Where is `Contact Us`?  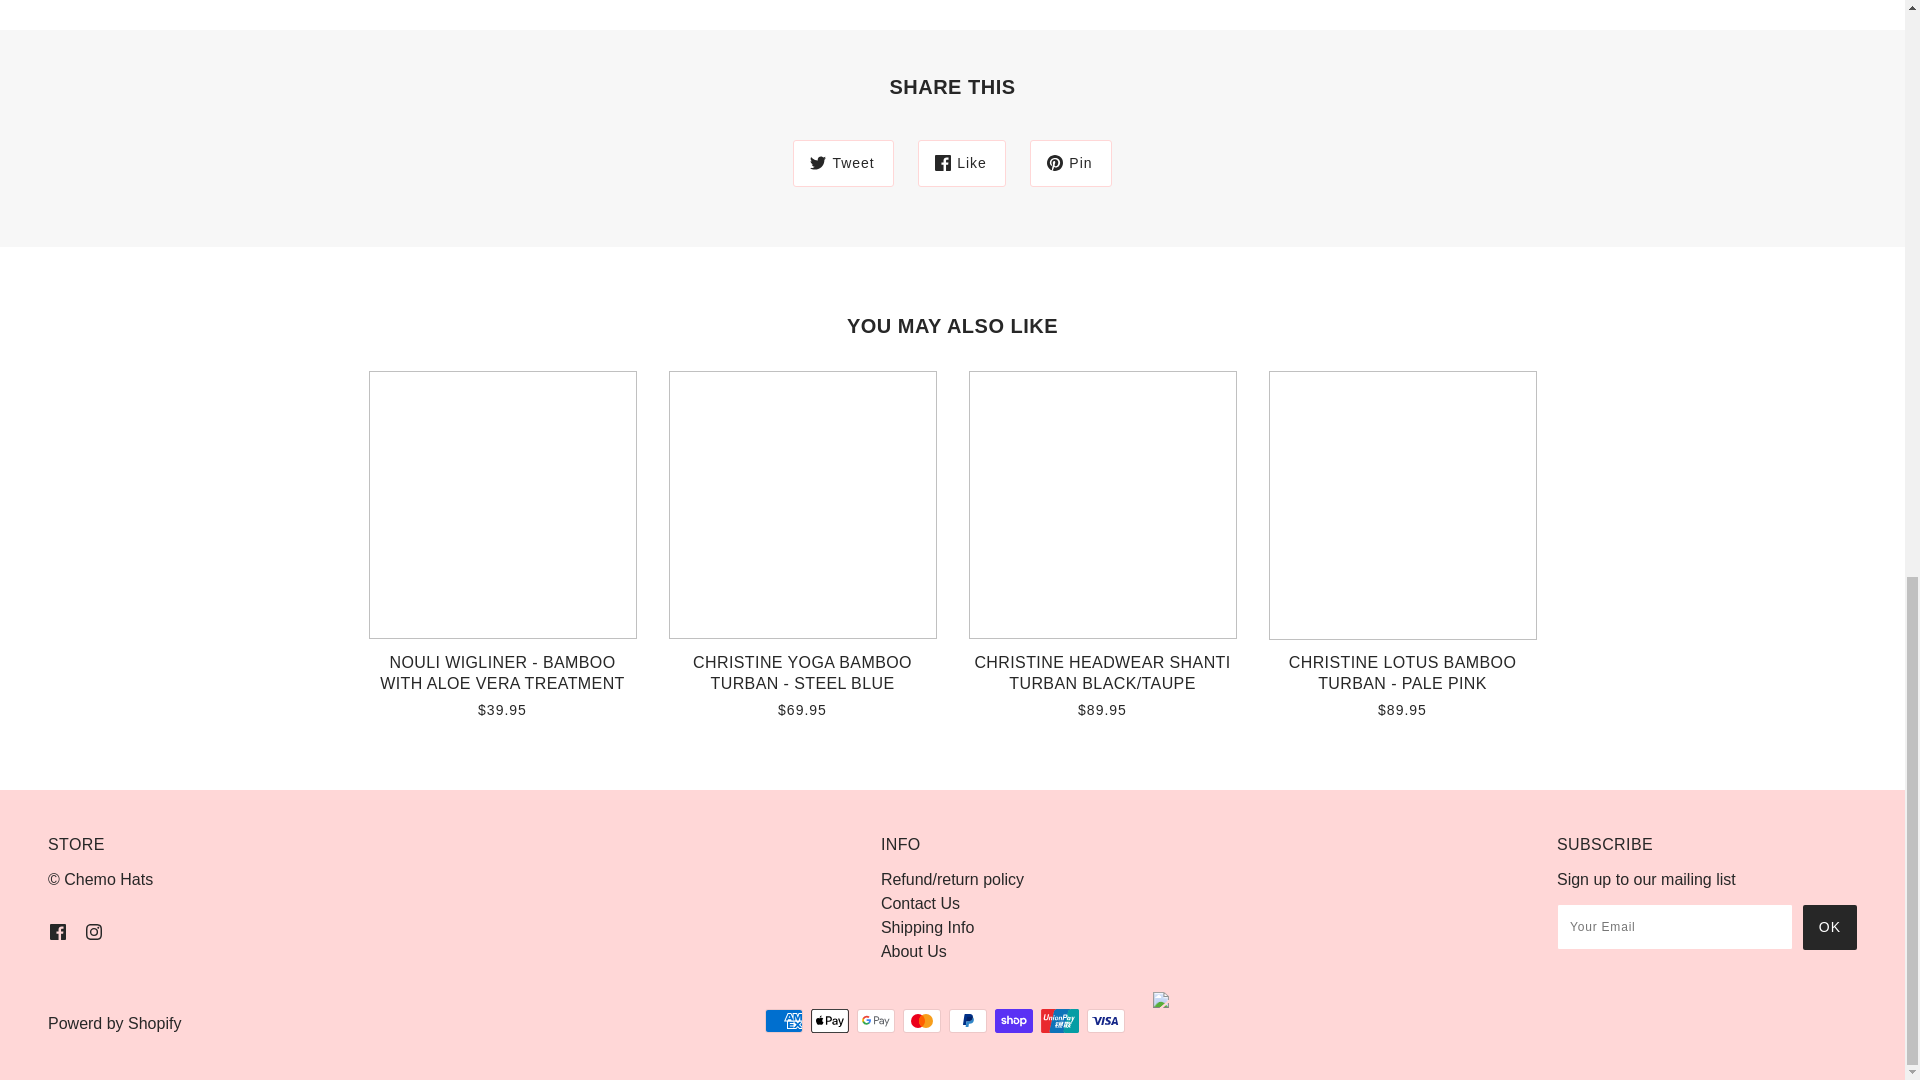
Contact Us is located at coordinates (920, 903).